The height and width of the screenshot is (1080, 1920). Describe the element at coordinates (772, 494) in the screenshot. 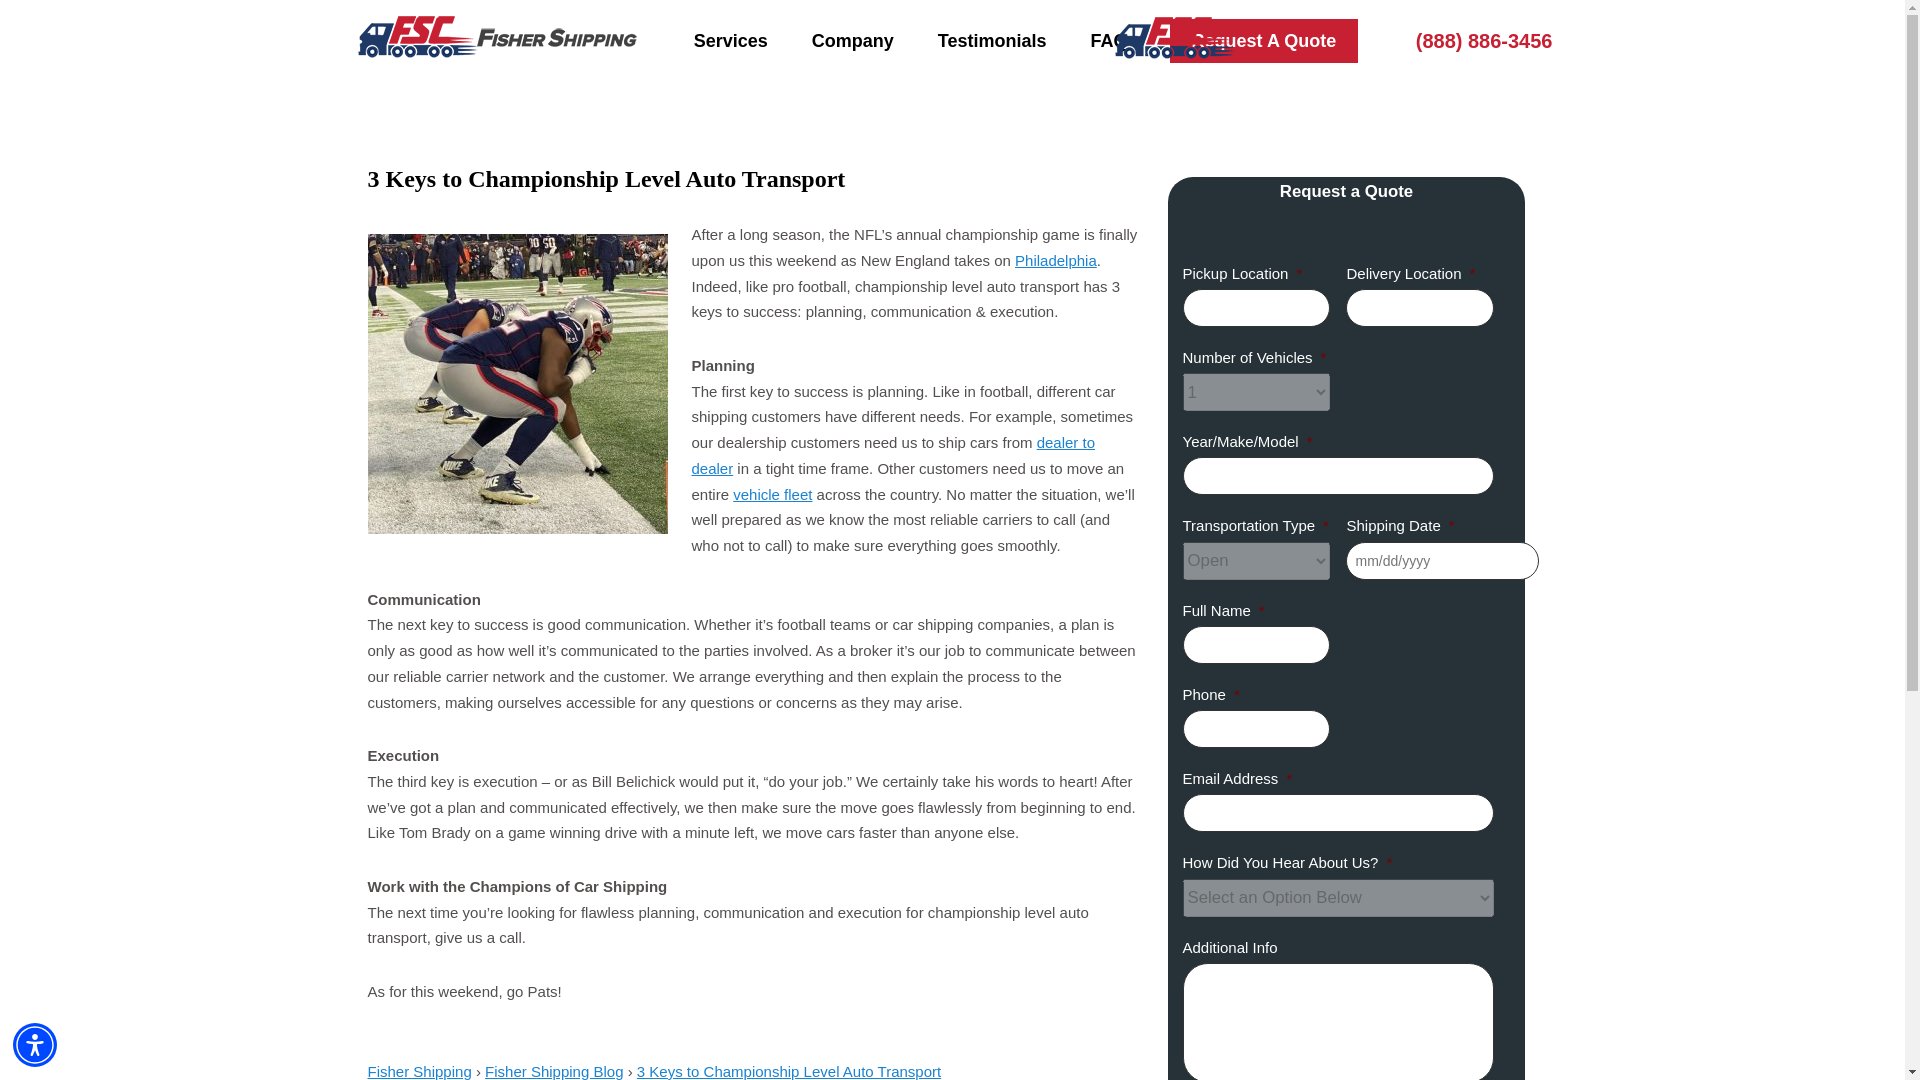

I see `vehicle fleet` at that location.